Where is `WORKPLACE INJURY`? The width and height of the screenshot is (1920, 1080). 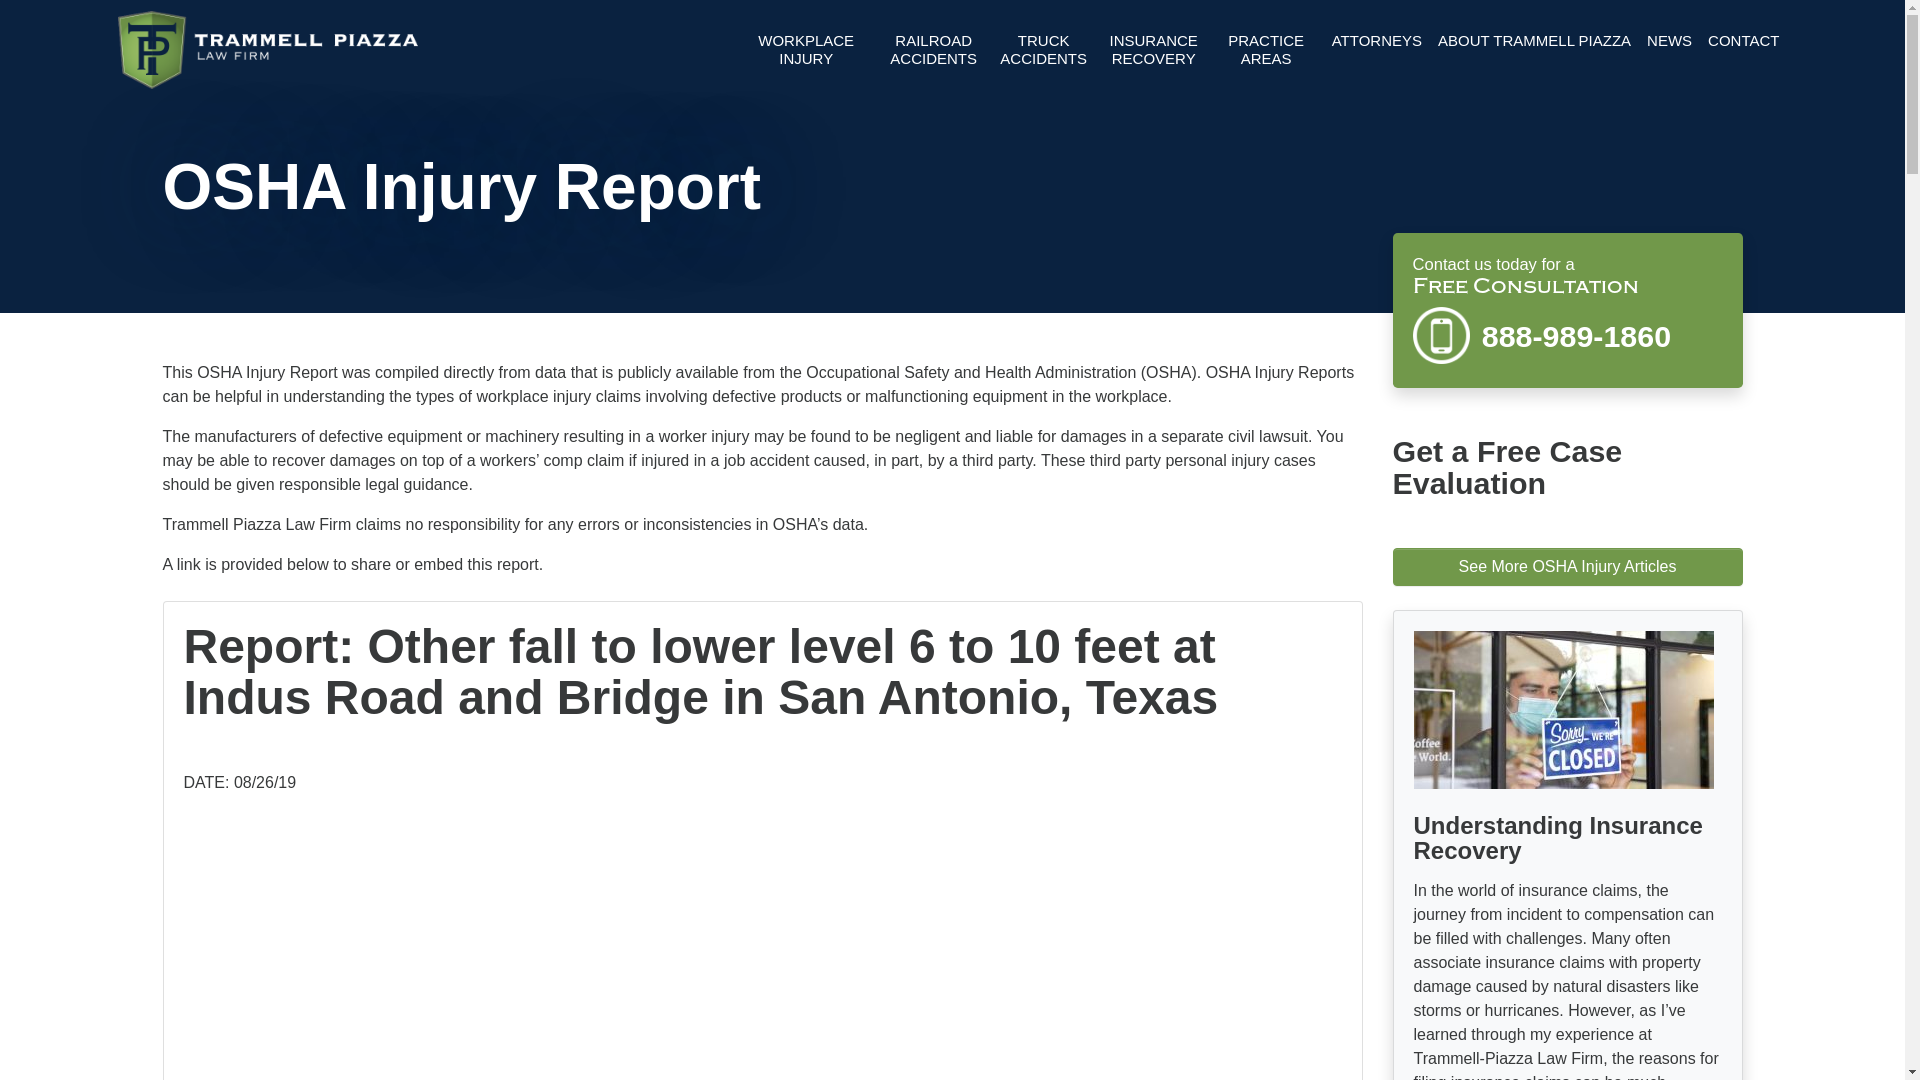 WORKPLACE INJURY is located at coordinates (806, 50).